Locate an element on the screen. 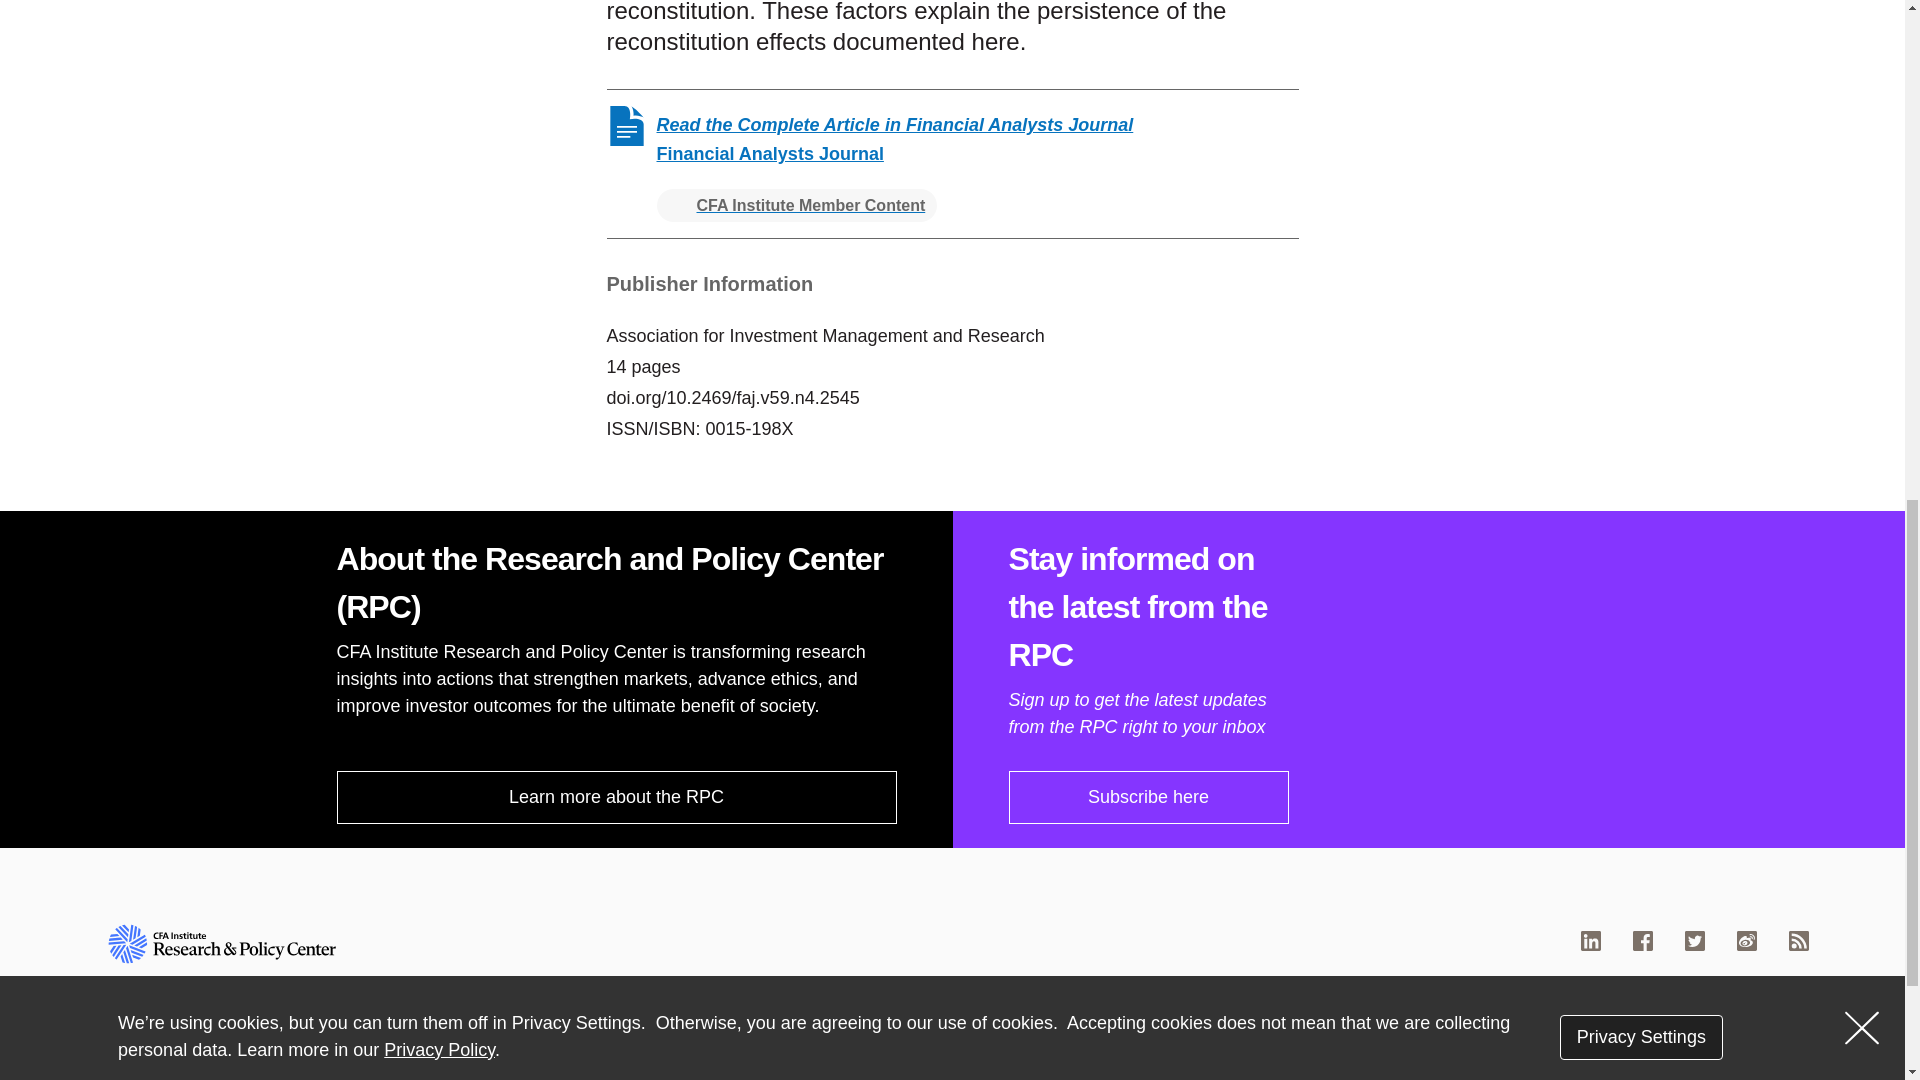  Linkedin Page is located at coordinates (1590, 940).